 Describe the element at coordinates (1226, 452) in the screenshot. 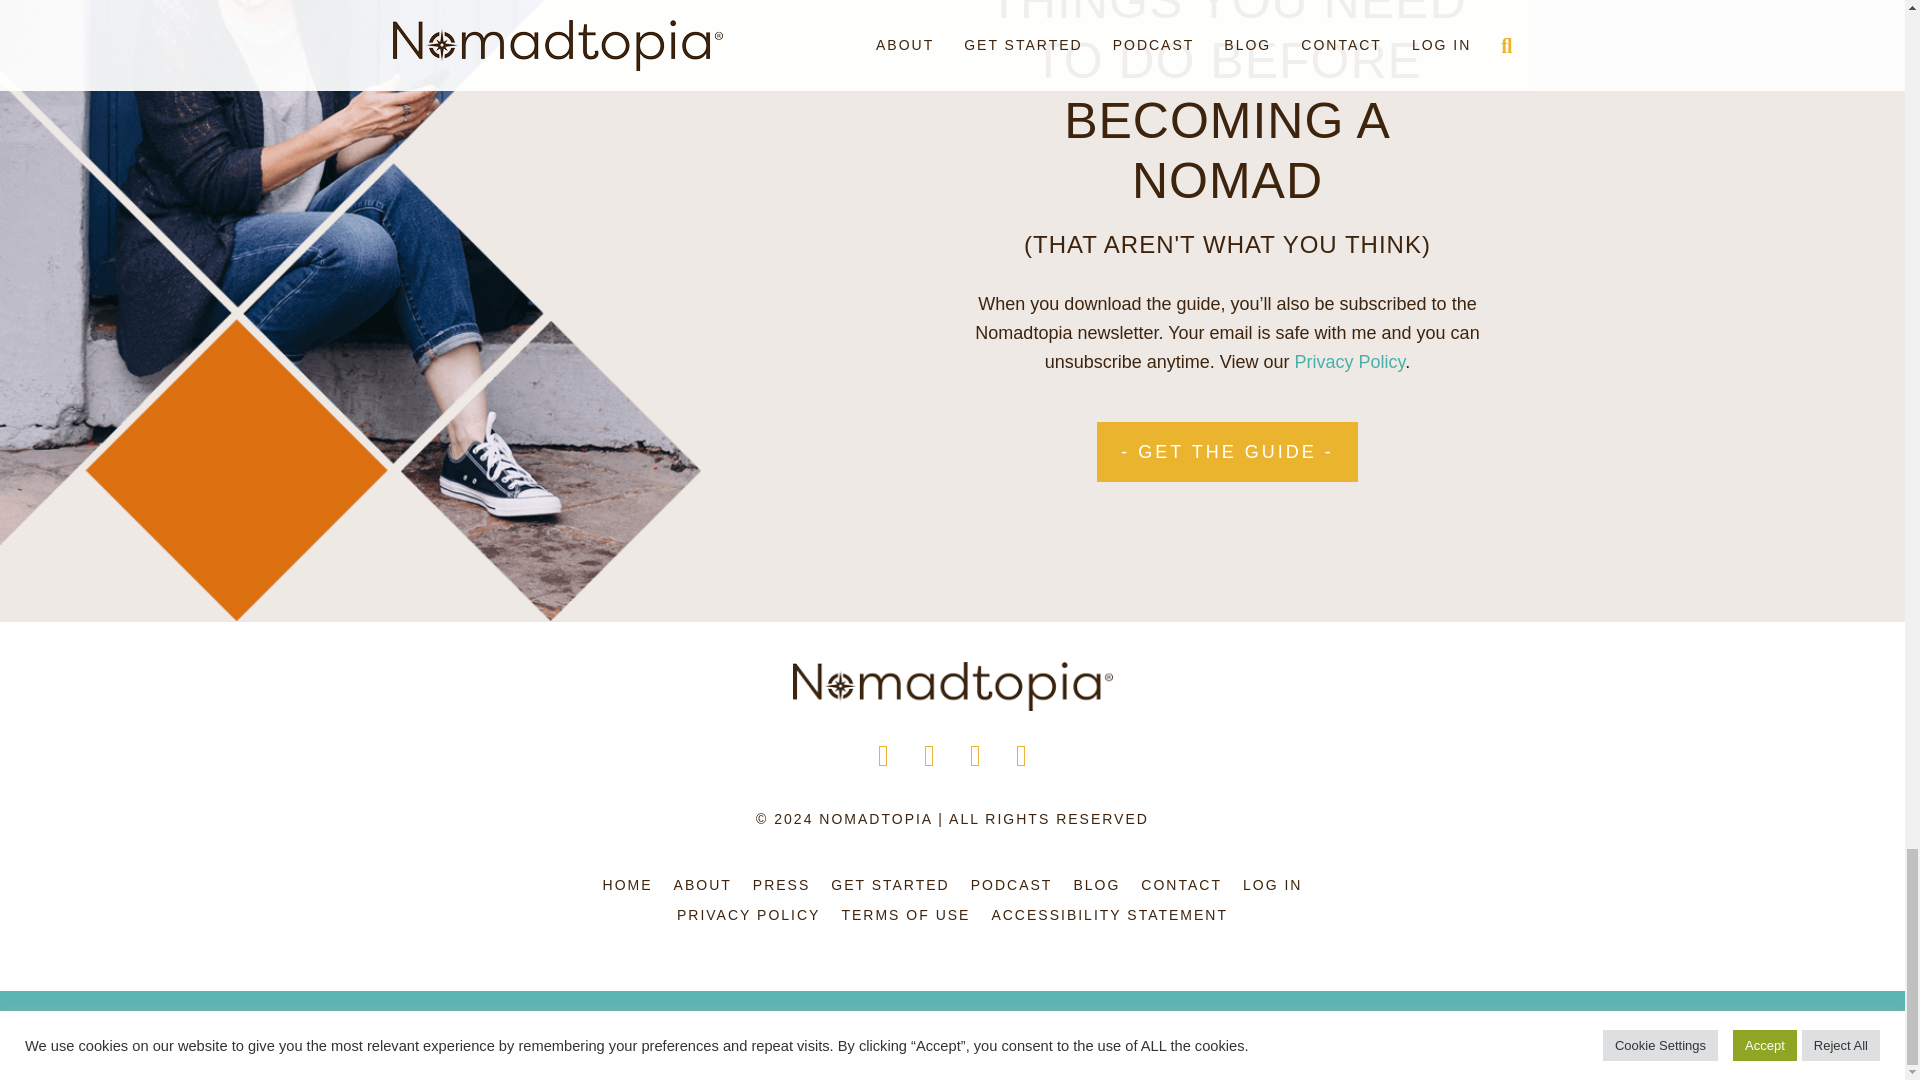

I see `- GET THE GUIDE -` at that location.